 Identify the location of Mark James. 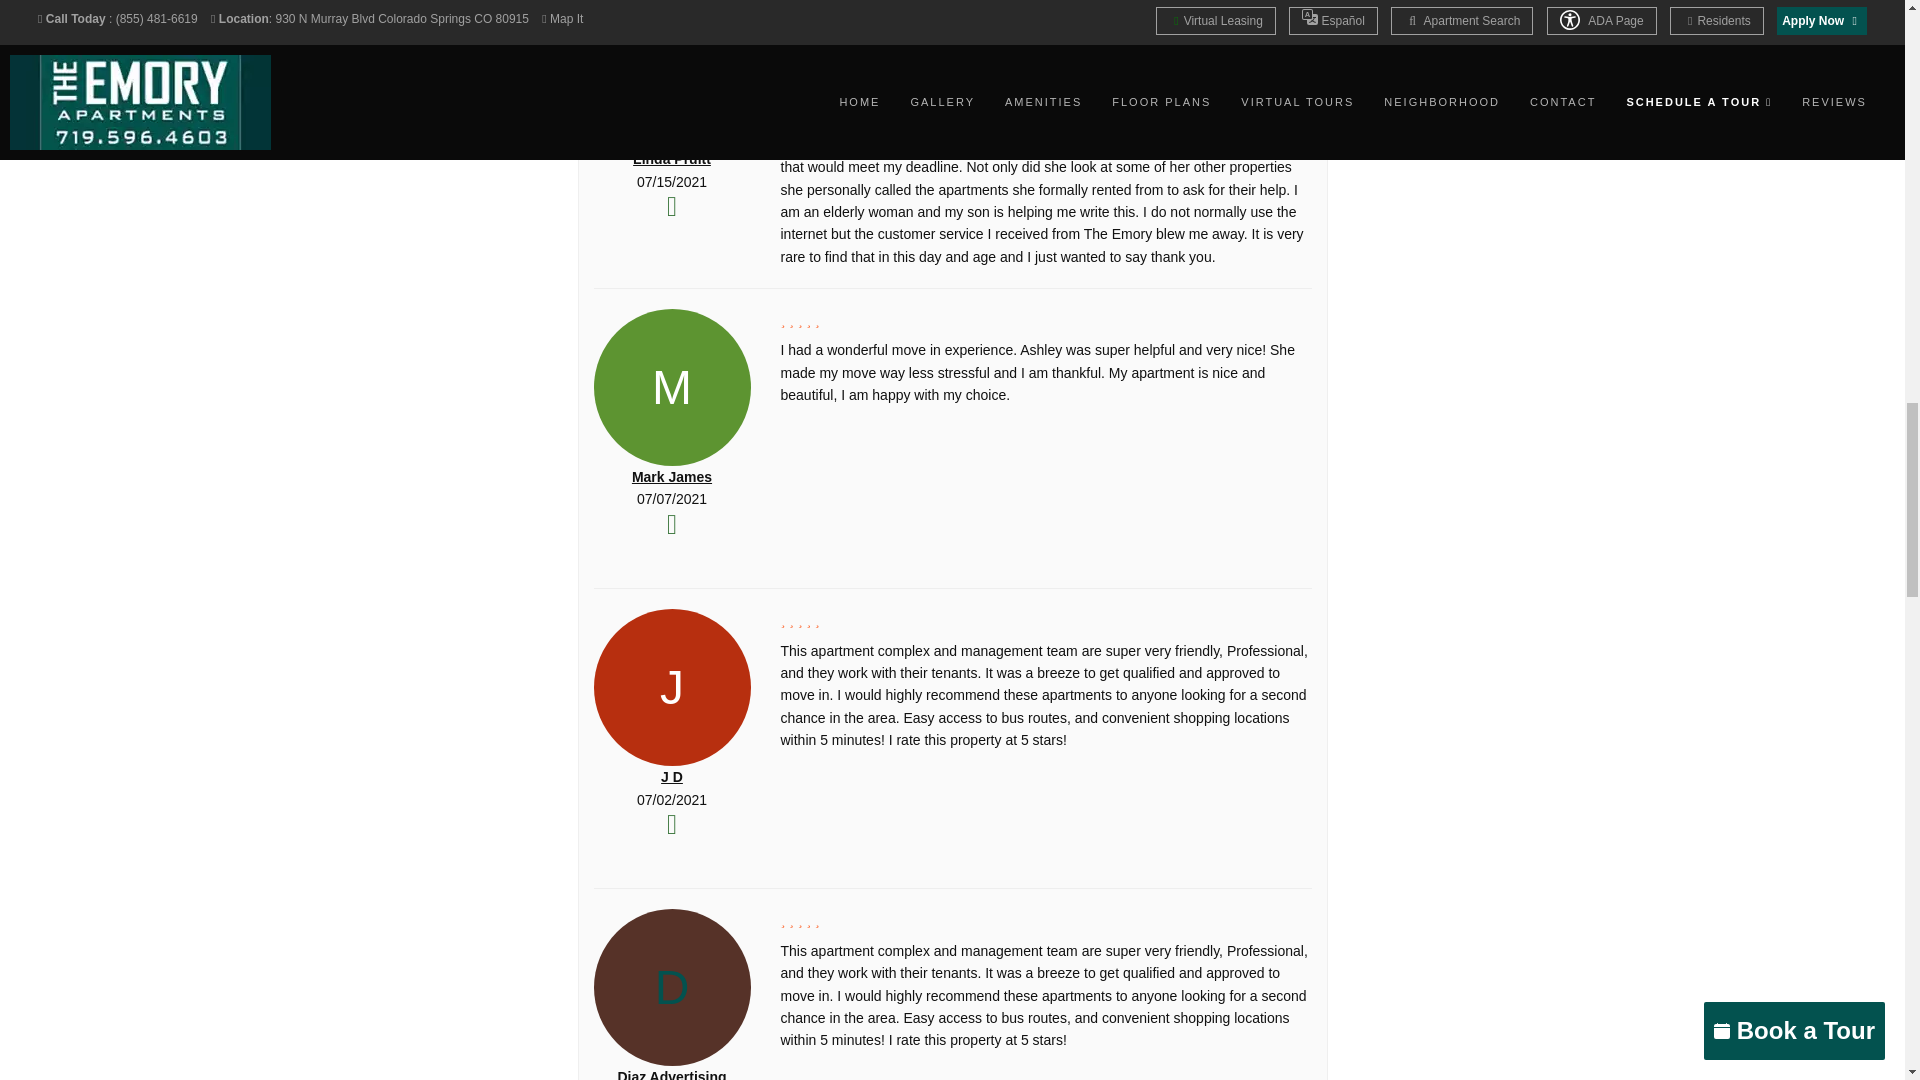
(672, 476).